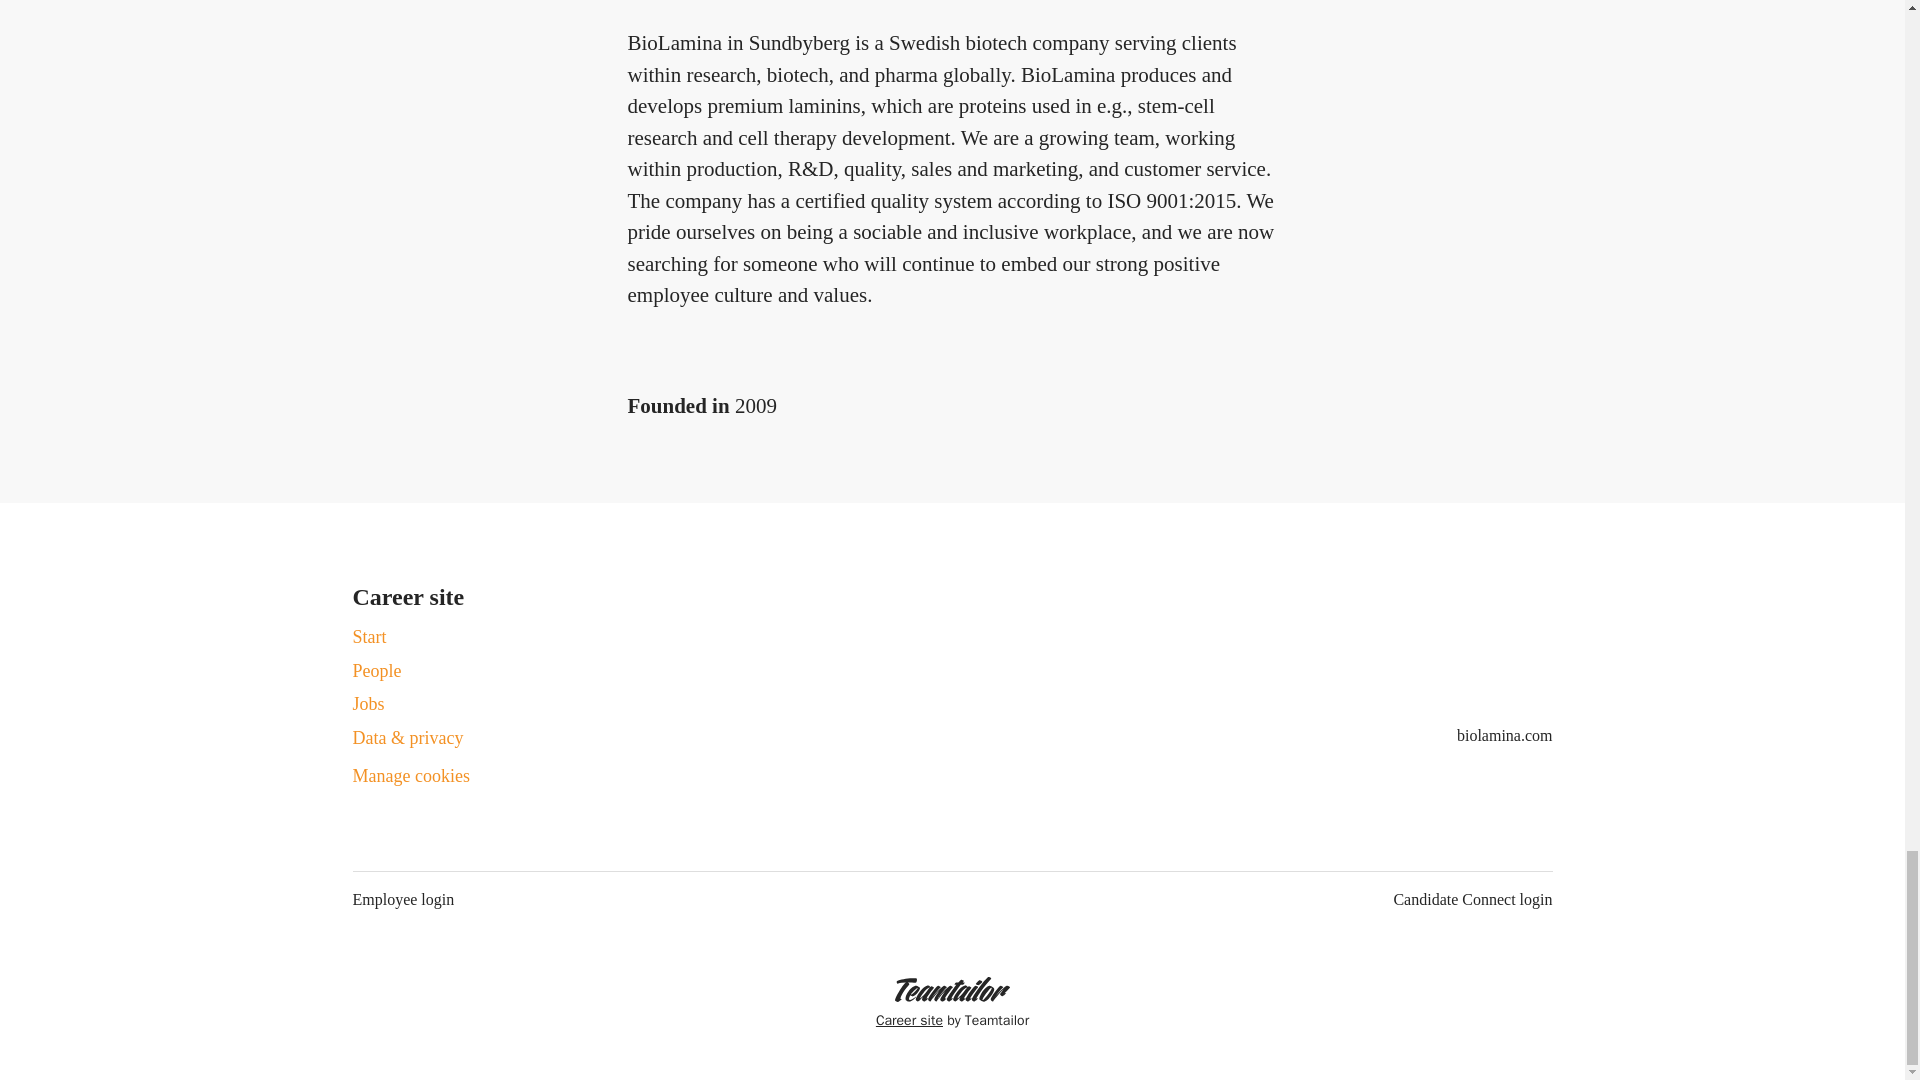  I want to click on Employee login, so click(402, 899).